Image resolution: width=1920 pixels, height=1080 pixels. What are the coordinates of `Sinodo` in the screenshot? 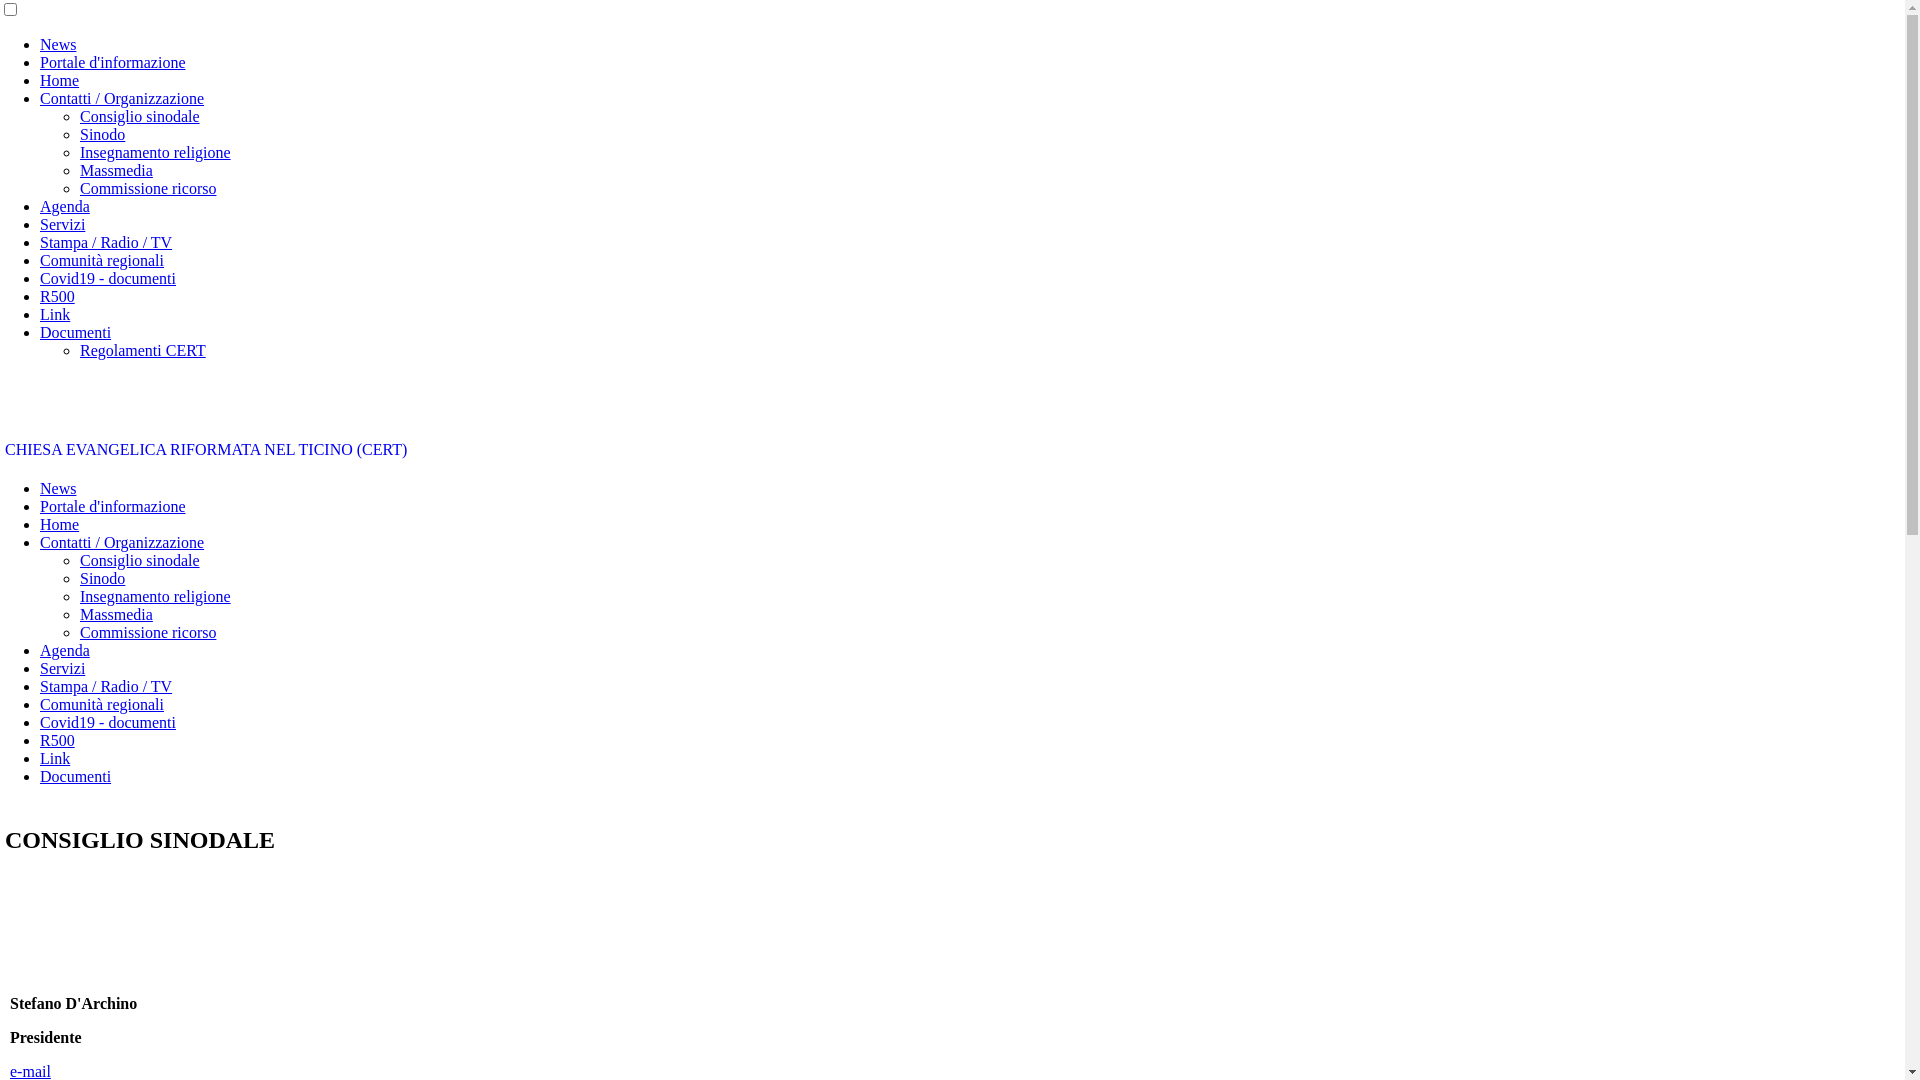 It's located at (102, 134).